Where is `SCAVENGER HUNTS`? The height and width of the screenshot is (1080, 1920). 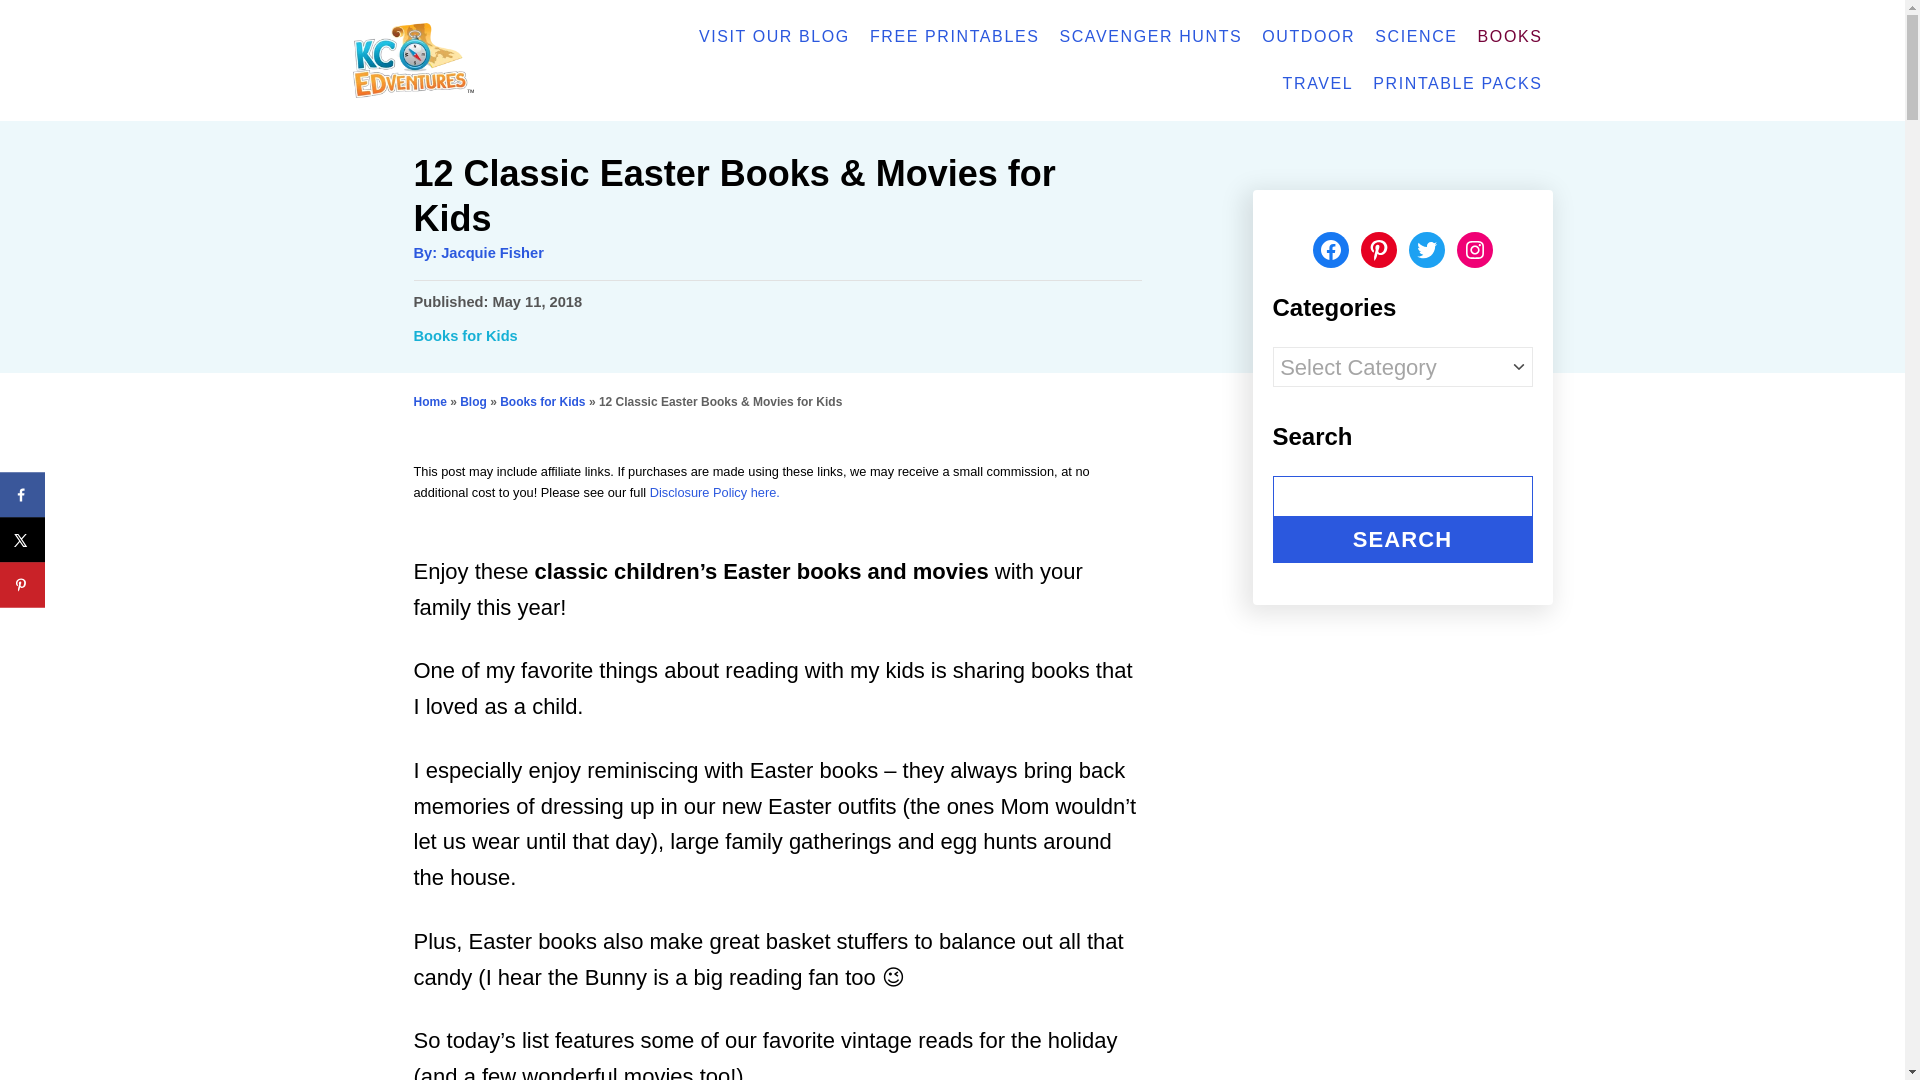
SCAVENGER HUNTS is located at coordinates (1150, 37).